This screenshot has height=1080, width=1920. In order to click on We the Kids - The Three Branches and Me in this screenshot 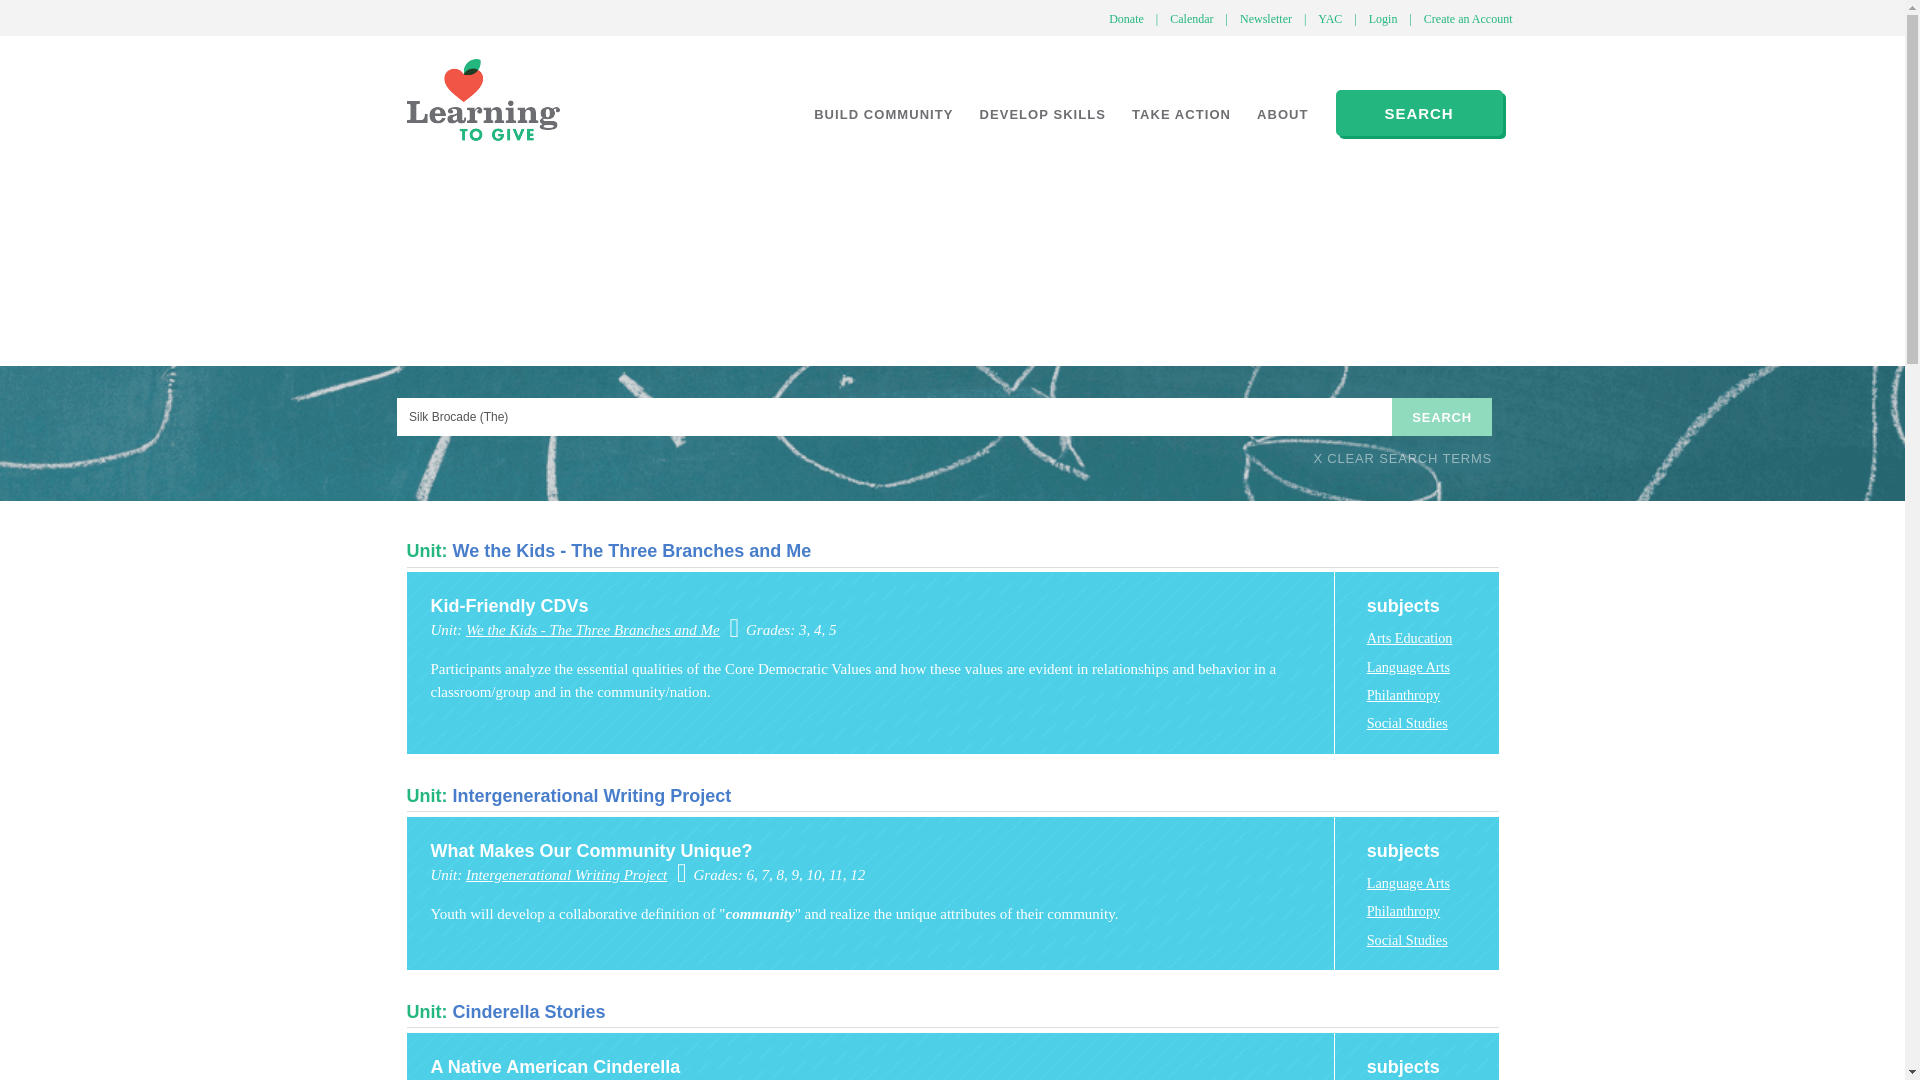, I will do `click(630, 550)`.